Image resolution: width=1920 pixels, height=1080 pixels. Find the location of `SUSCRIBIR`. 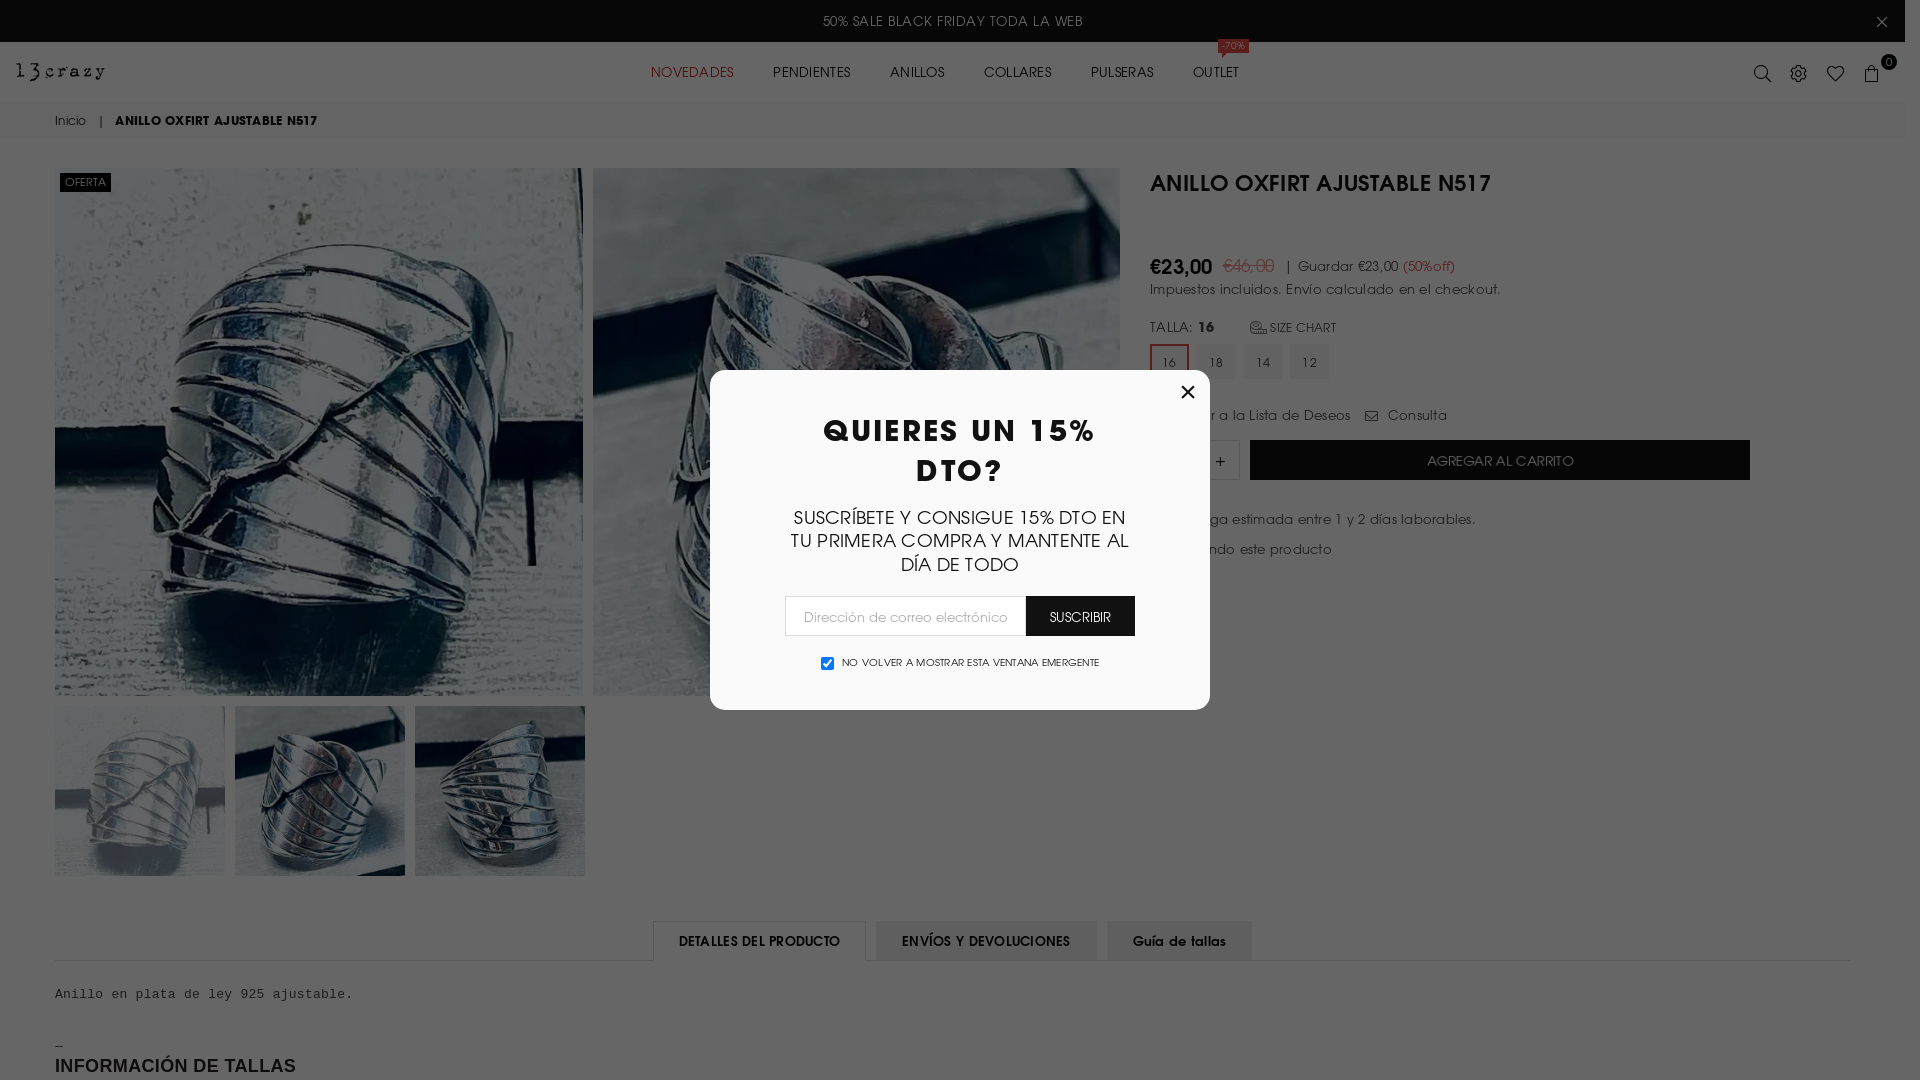

SUSCRIBIR is located at coordinates (1080, 616).